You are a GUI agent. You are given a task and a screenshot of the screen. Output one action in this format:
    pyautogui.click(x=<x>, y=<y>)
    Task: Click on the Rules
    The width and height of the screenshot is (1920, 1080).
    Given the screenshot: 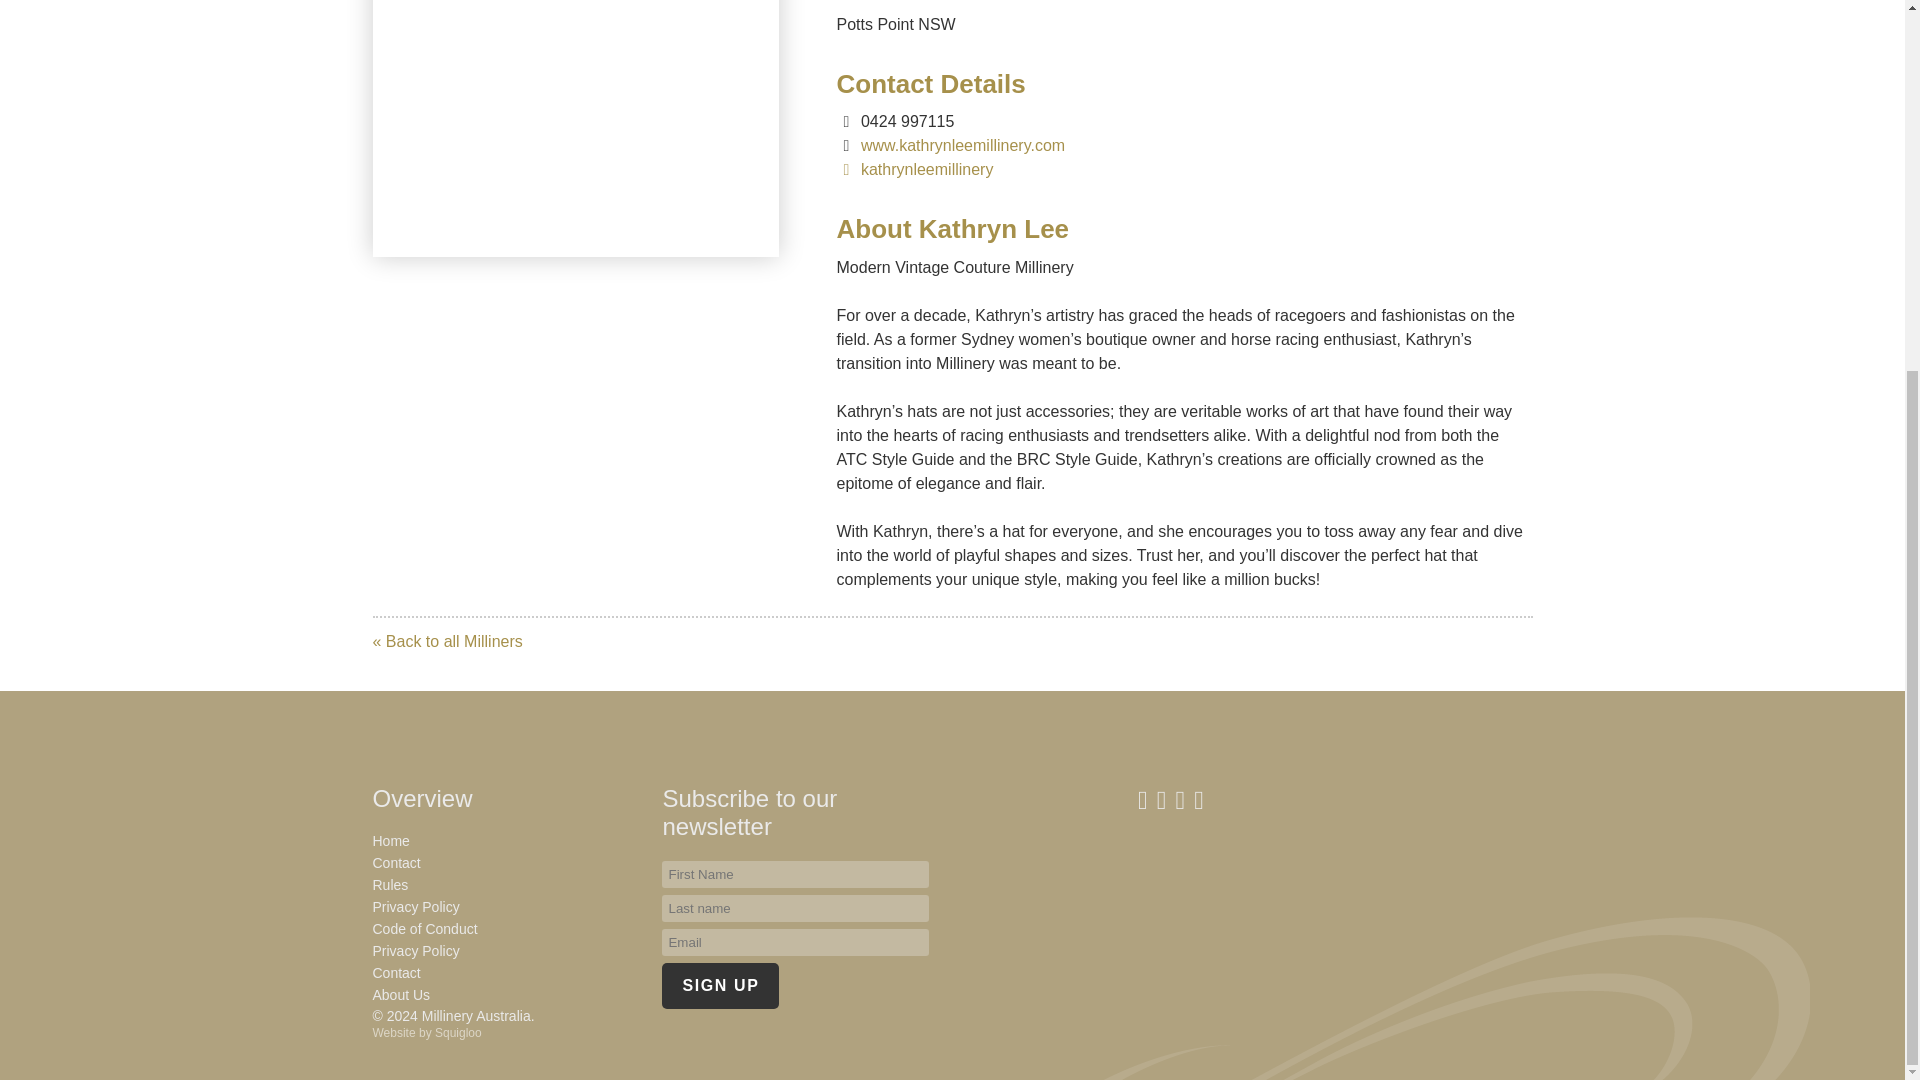 What is the action you would take?
    pyautogui.click(x=390, y=884)
    